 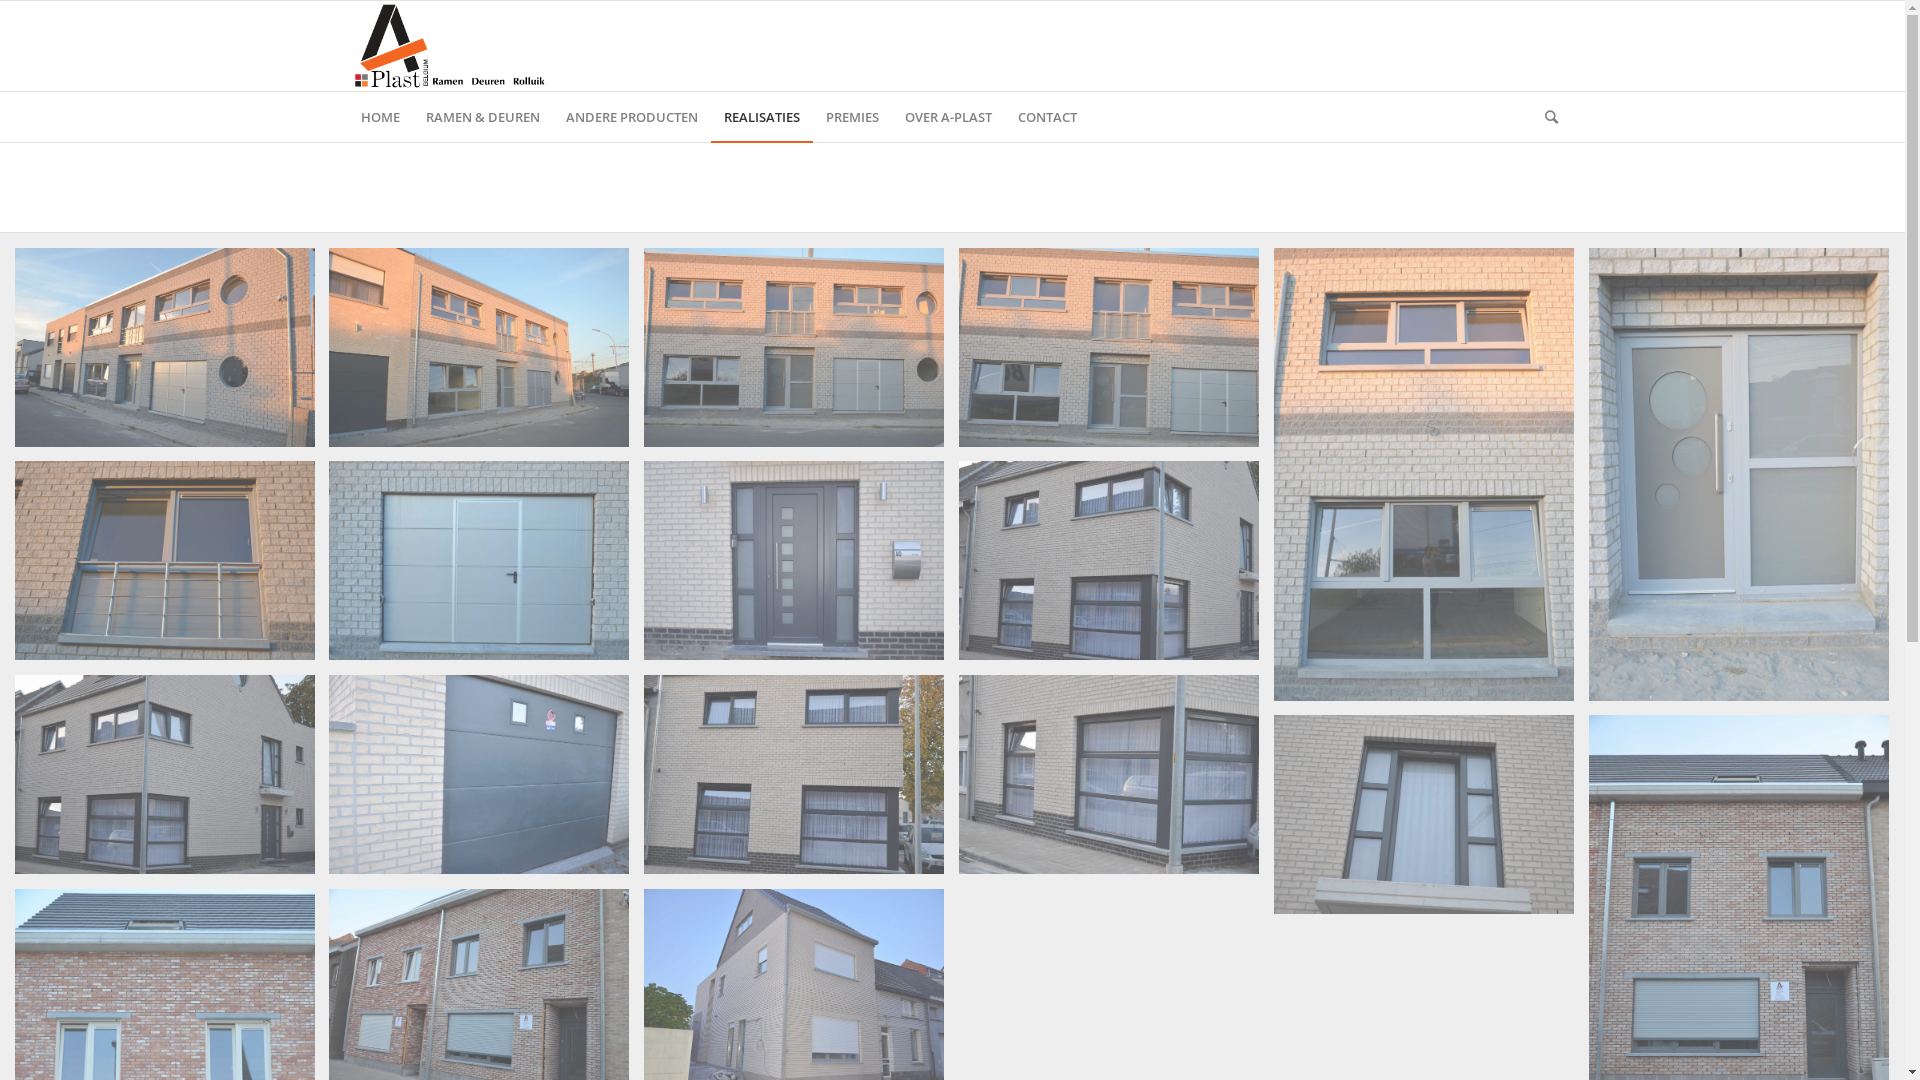 What do you see at coordinates (948, 117) in the screenshot?
I see `OVER A-PLAST` at bounding box center [948, 117].